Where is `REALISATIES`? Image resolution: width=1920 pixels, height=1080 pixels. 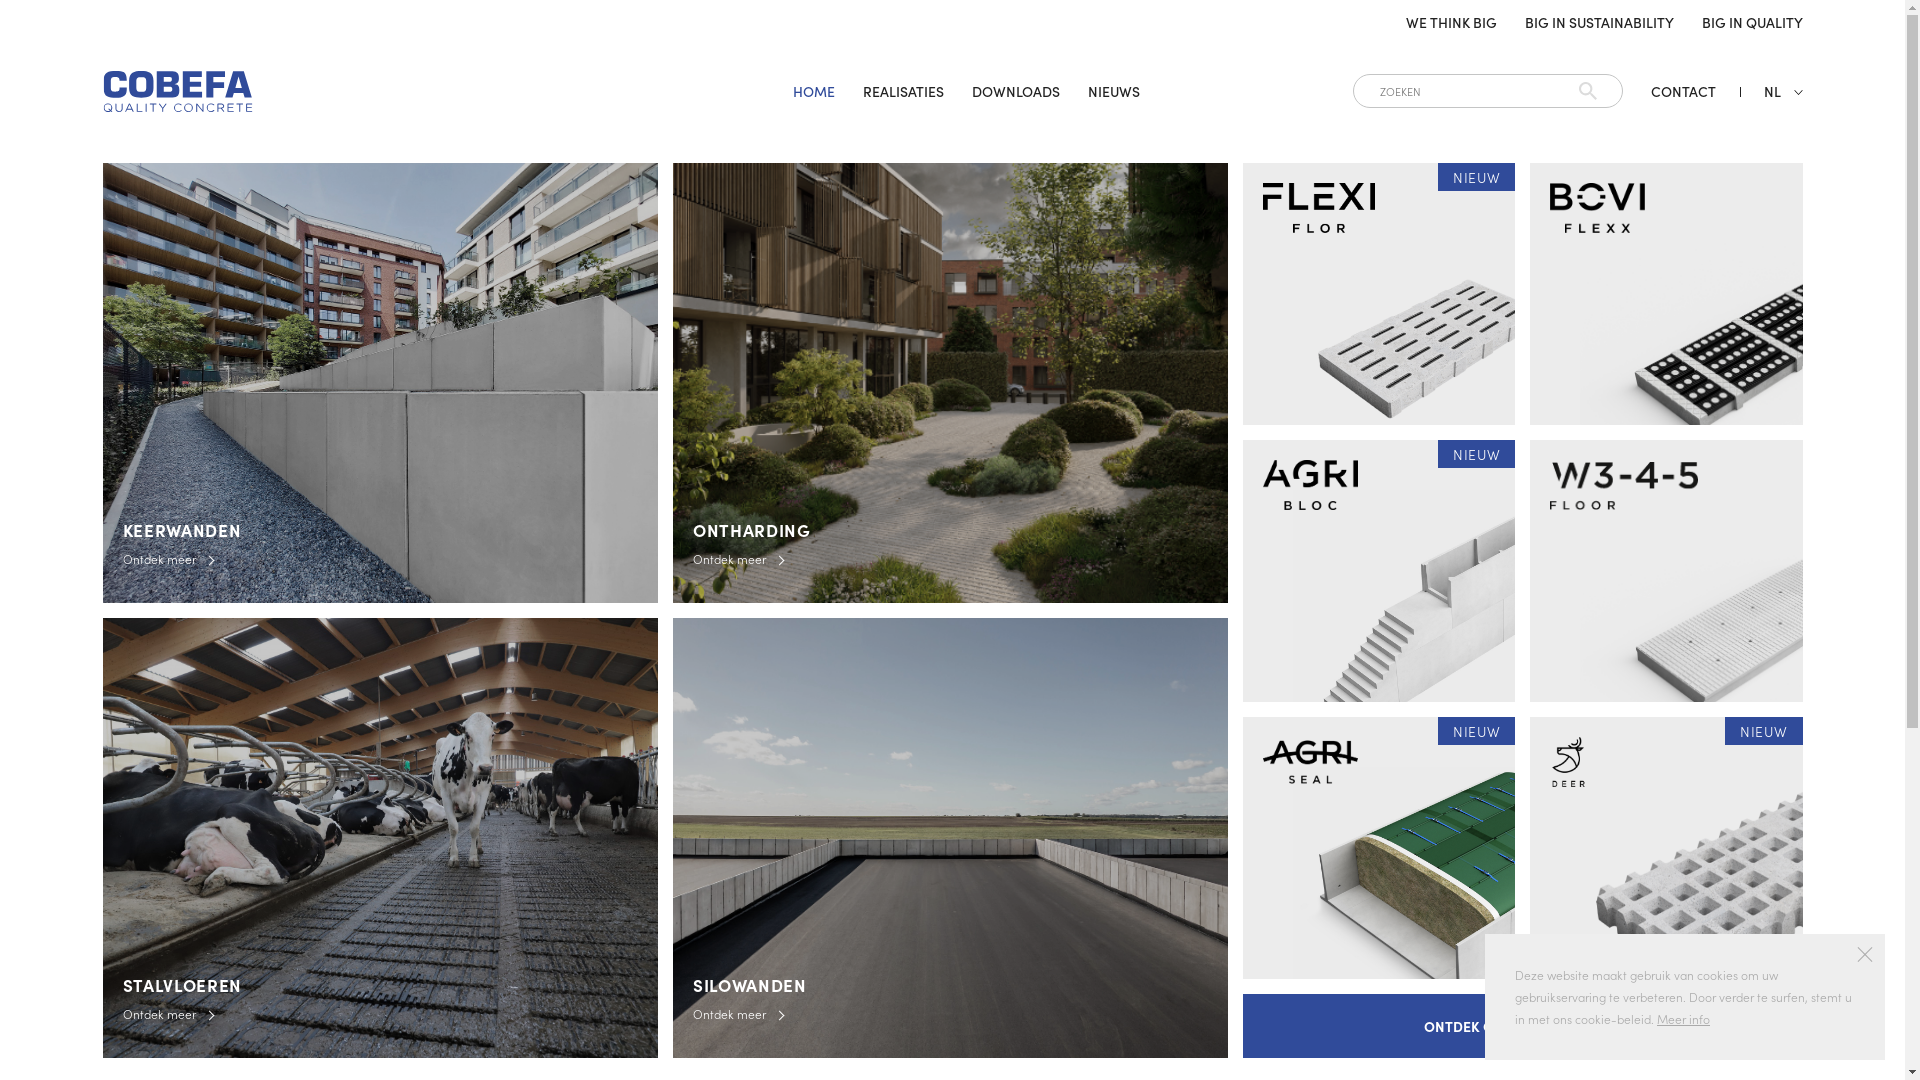 REALISATIES is located at coordinates (904, 91).